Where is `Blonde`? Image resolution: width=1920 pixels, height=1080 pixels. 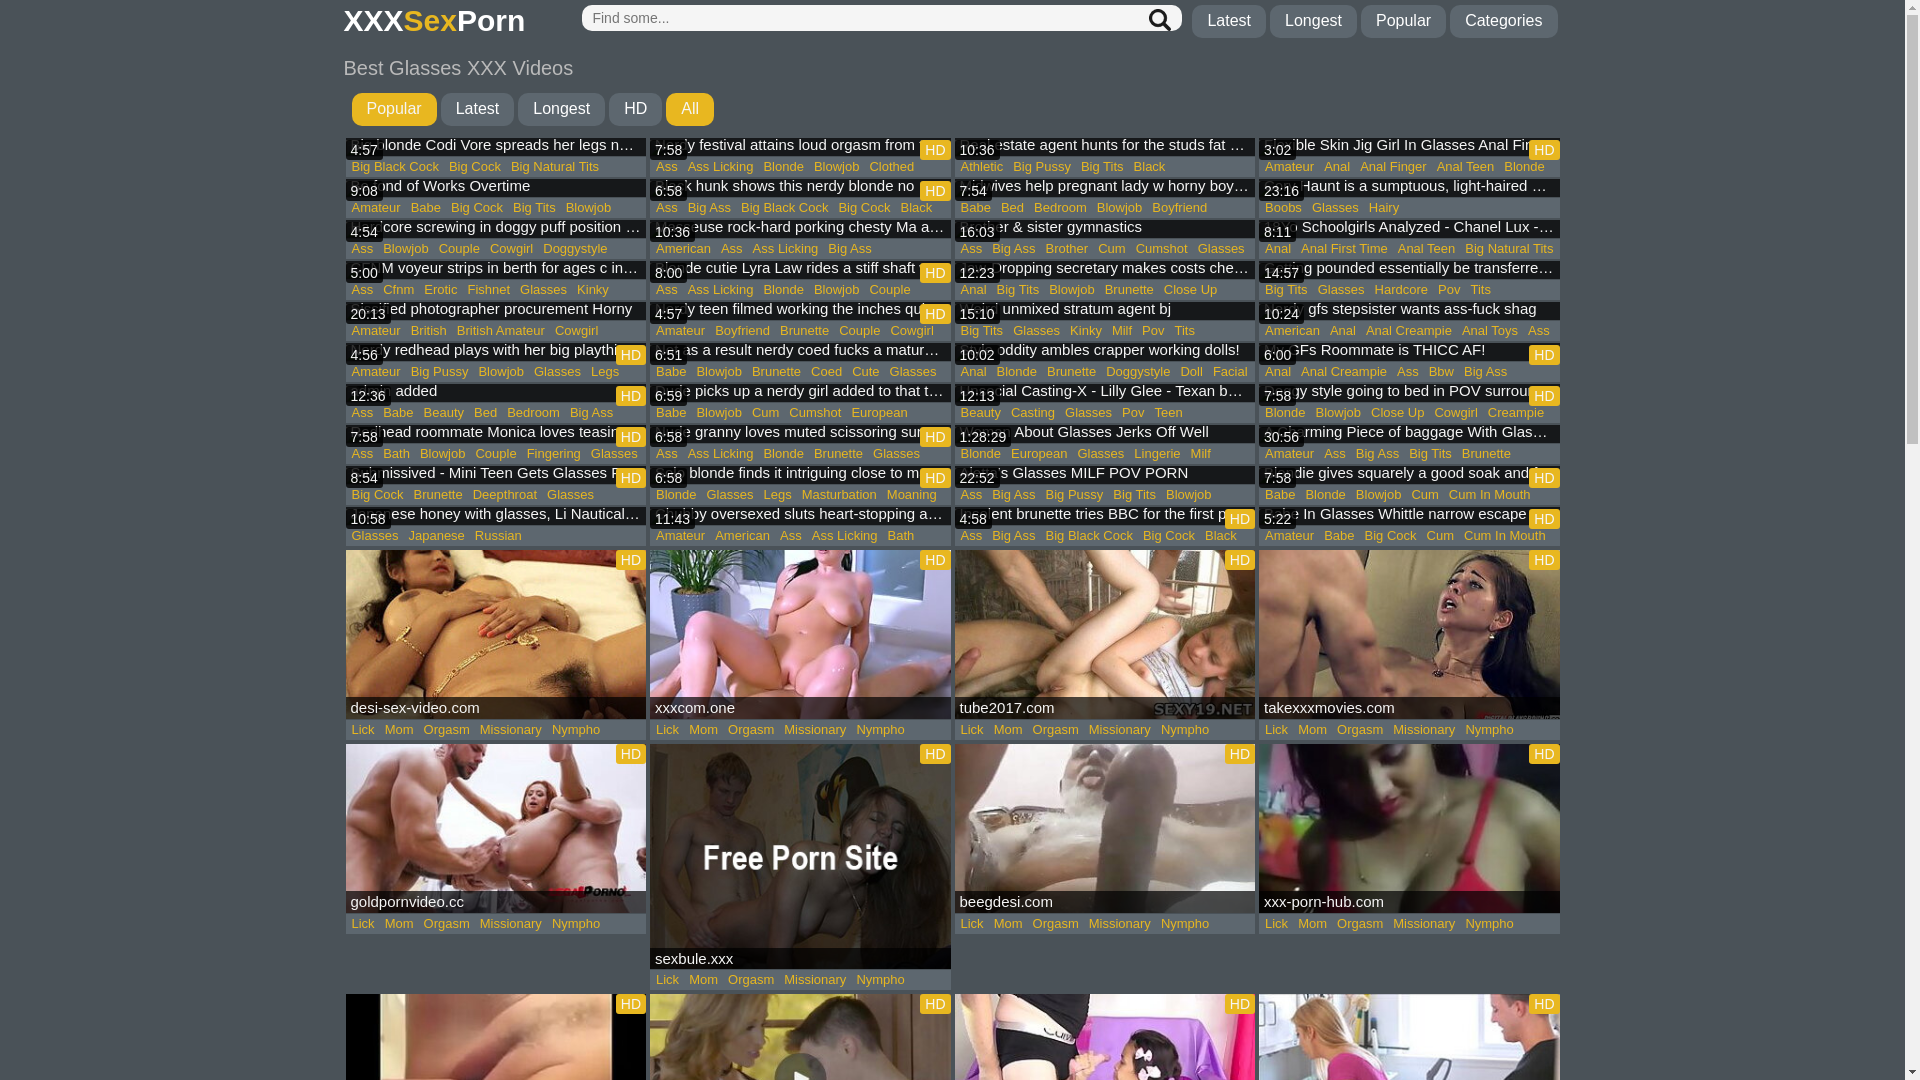 Blonde is located at coordinates (1017, 372).